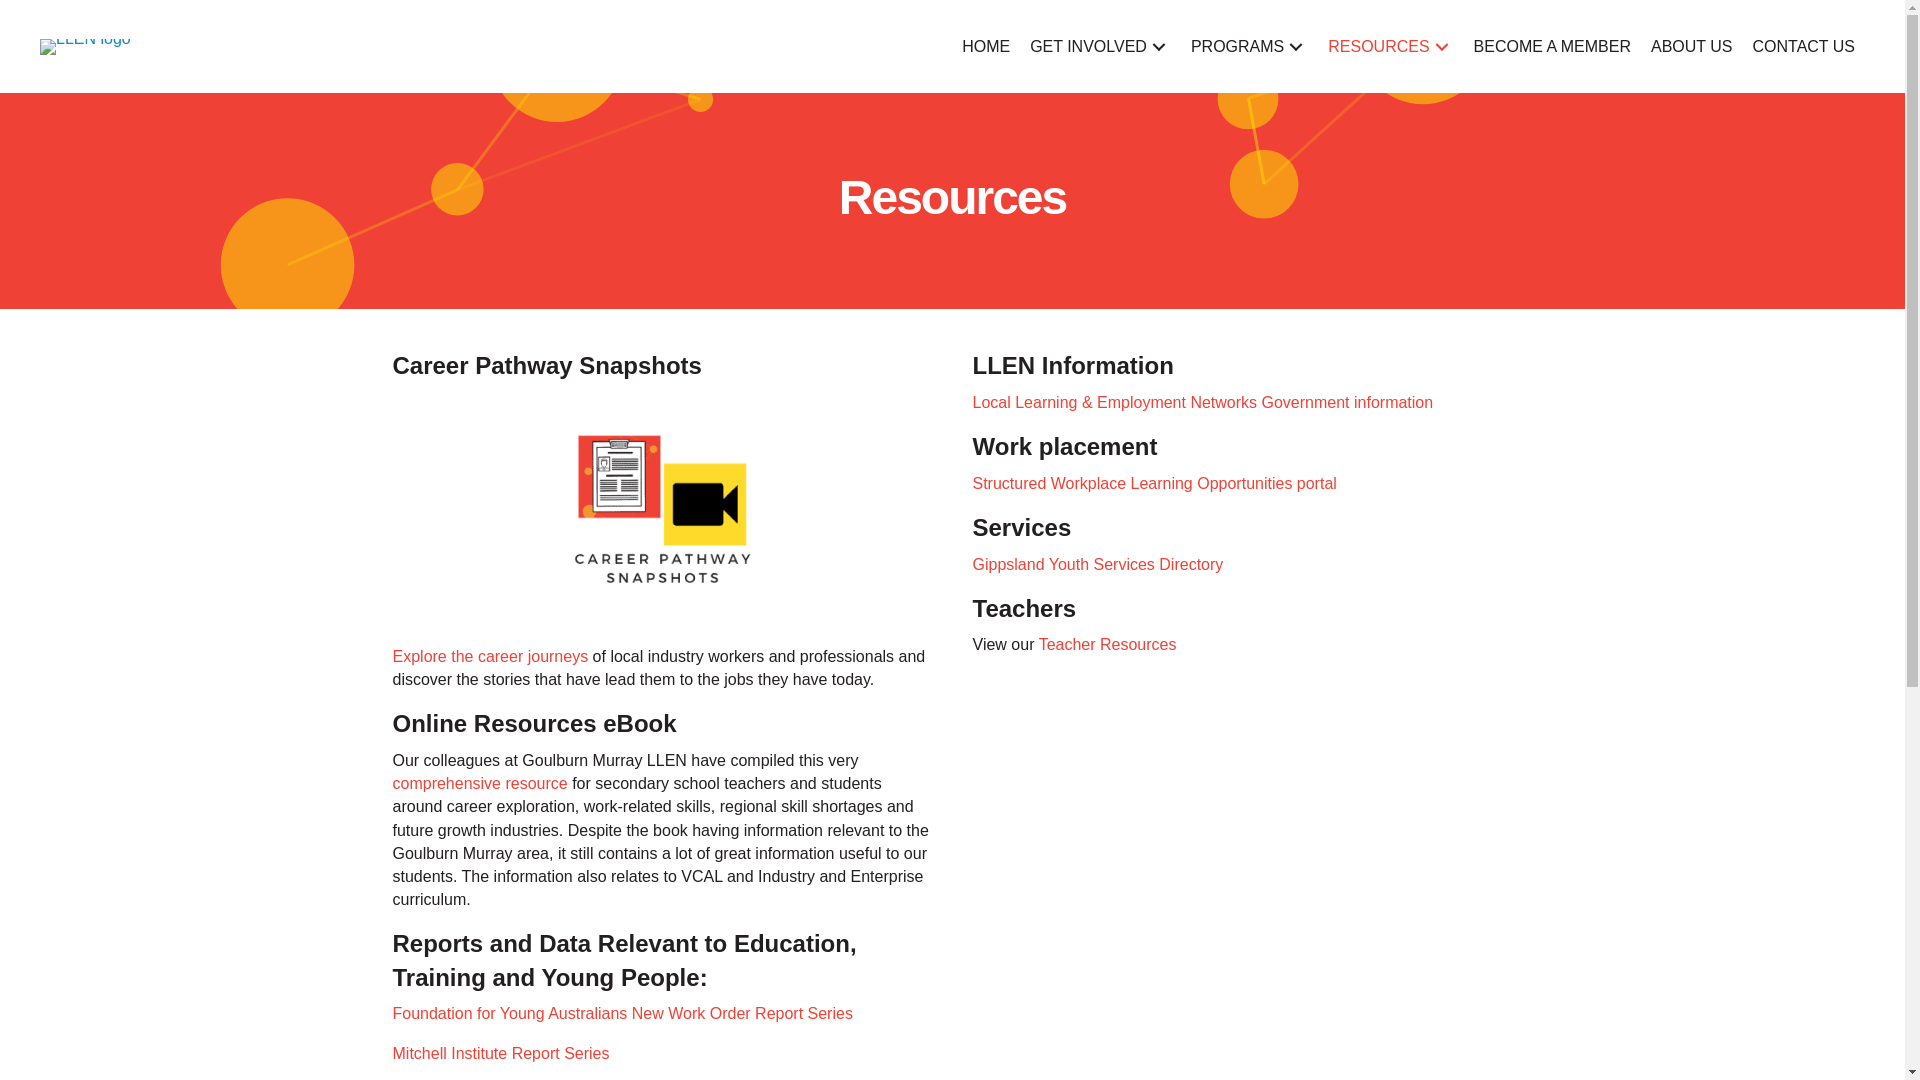 Image resolution: width=1920 pixels, height=1080 pixels. Describe the element at coordinates (490, 656) in the screenshot. I see `Explore the career journeys` at that location.